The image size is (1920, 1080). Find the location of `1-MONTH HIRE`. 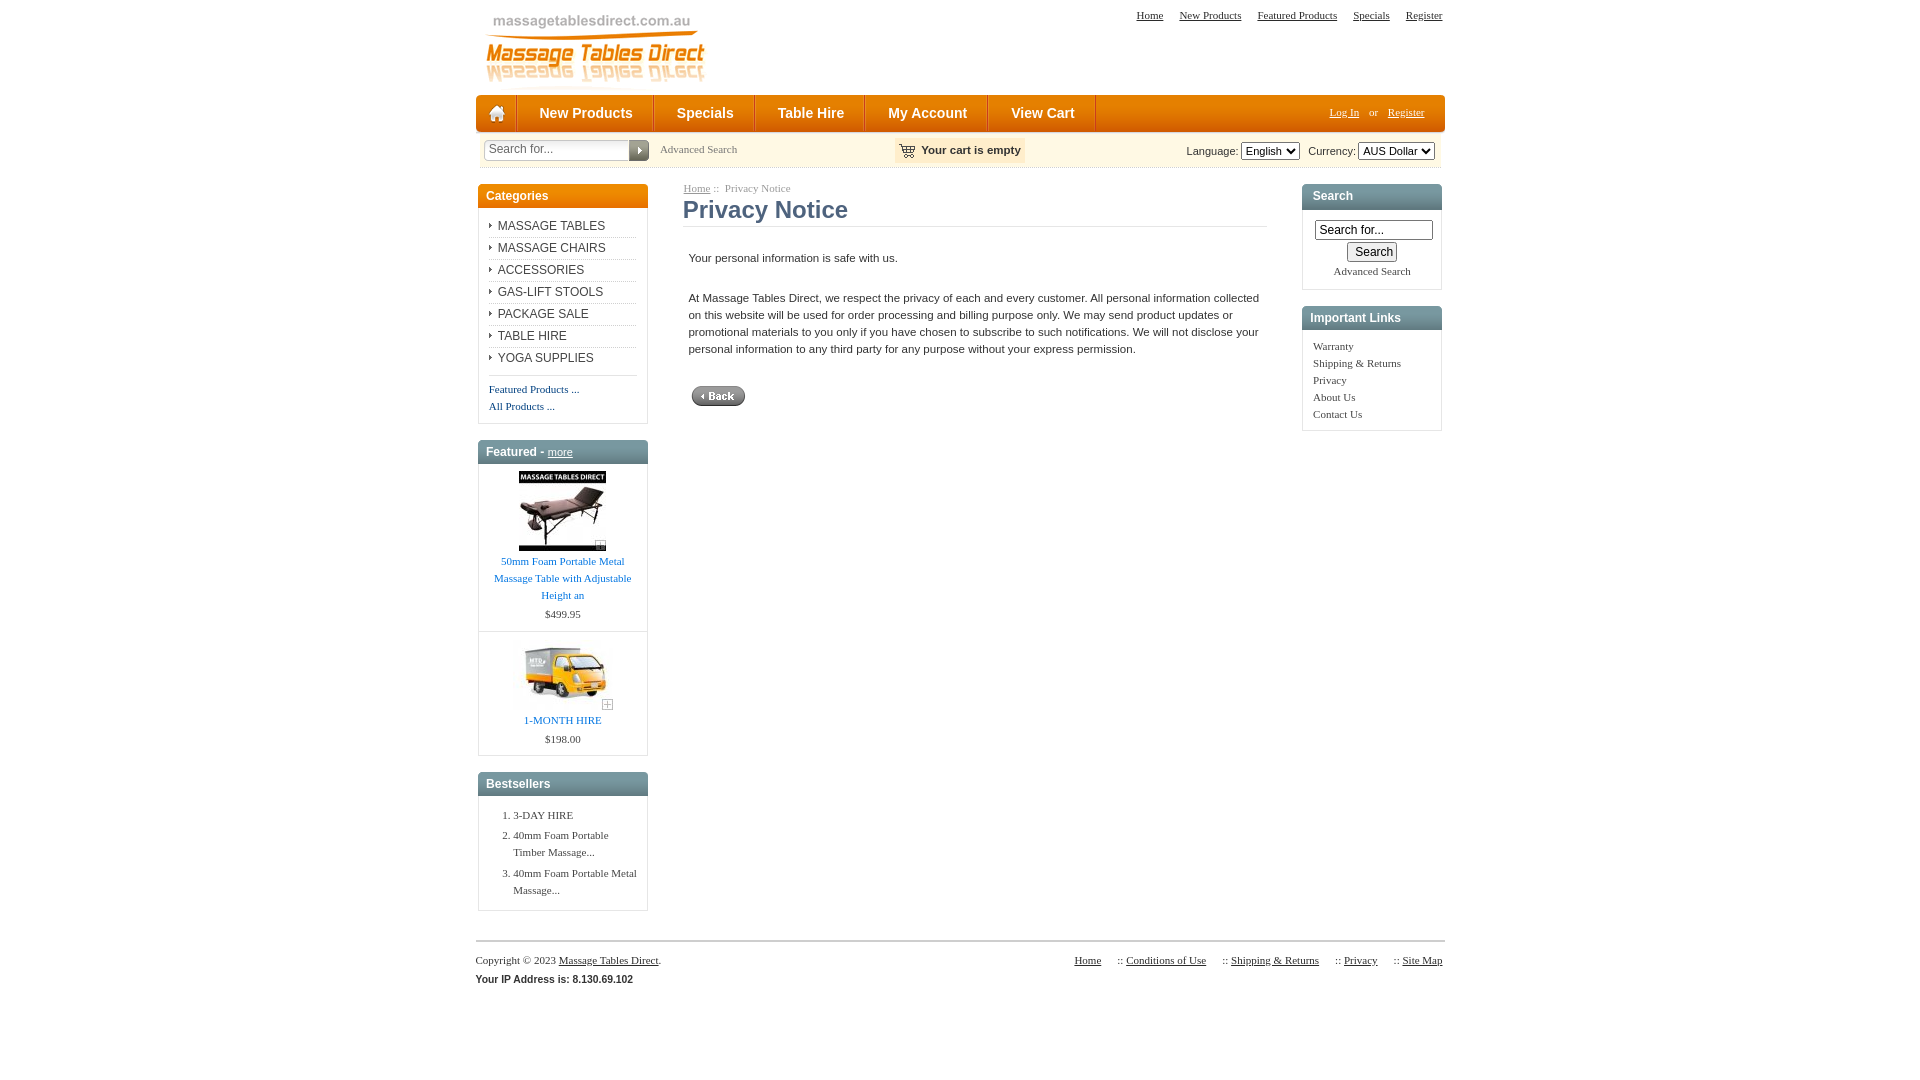

1-MONTH HIRE is located at coordinates (563, 720).